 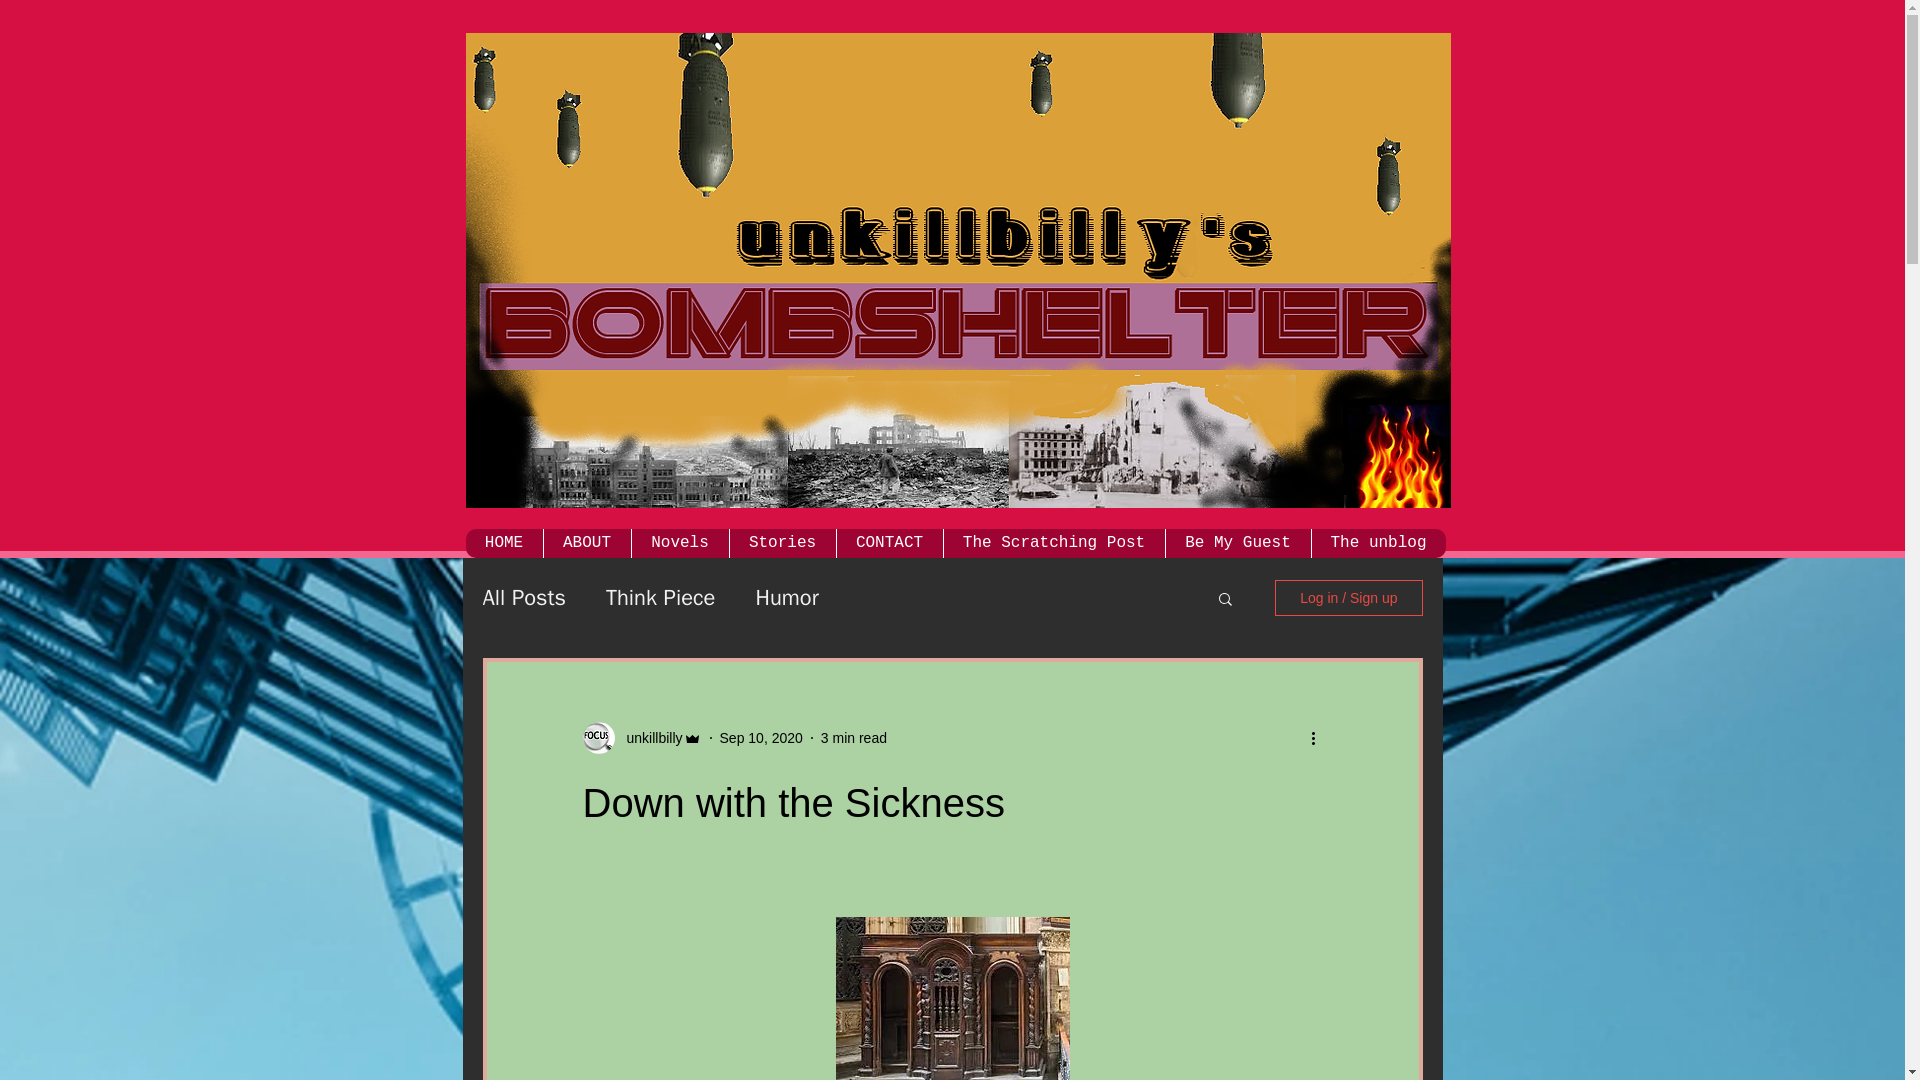 What do you see at coordinates (504, 544) in the screenshot?
I see `HOME` at bounding box center [504, 544].